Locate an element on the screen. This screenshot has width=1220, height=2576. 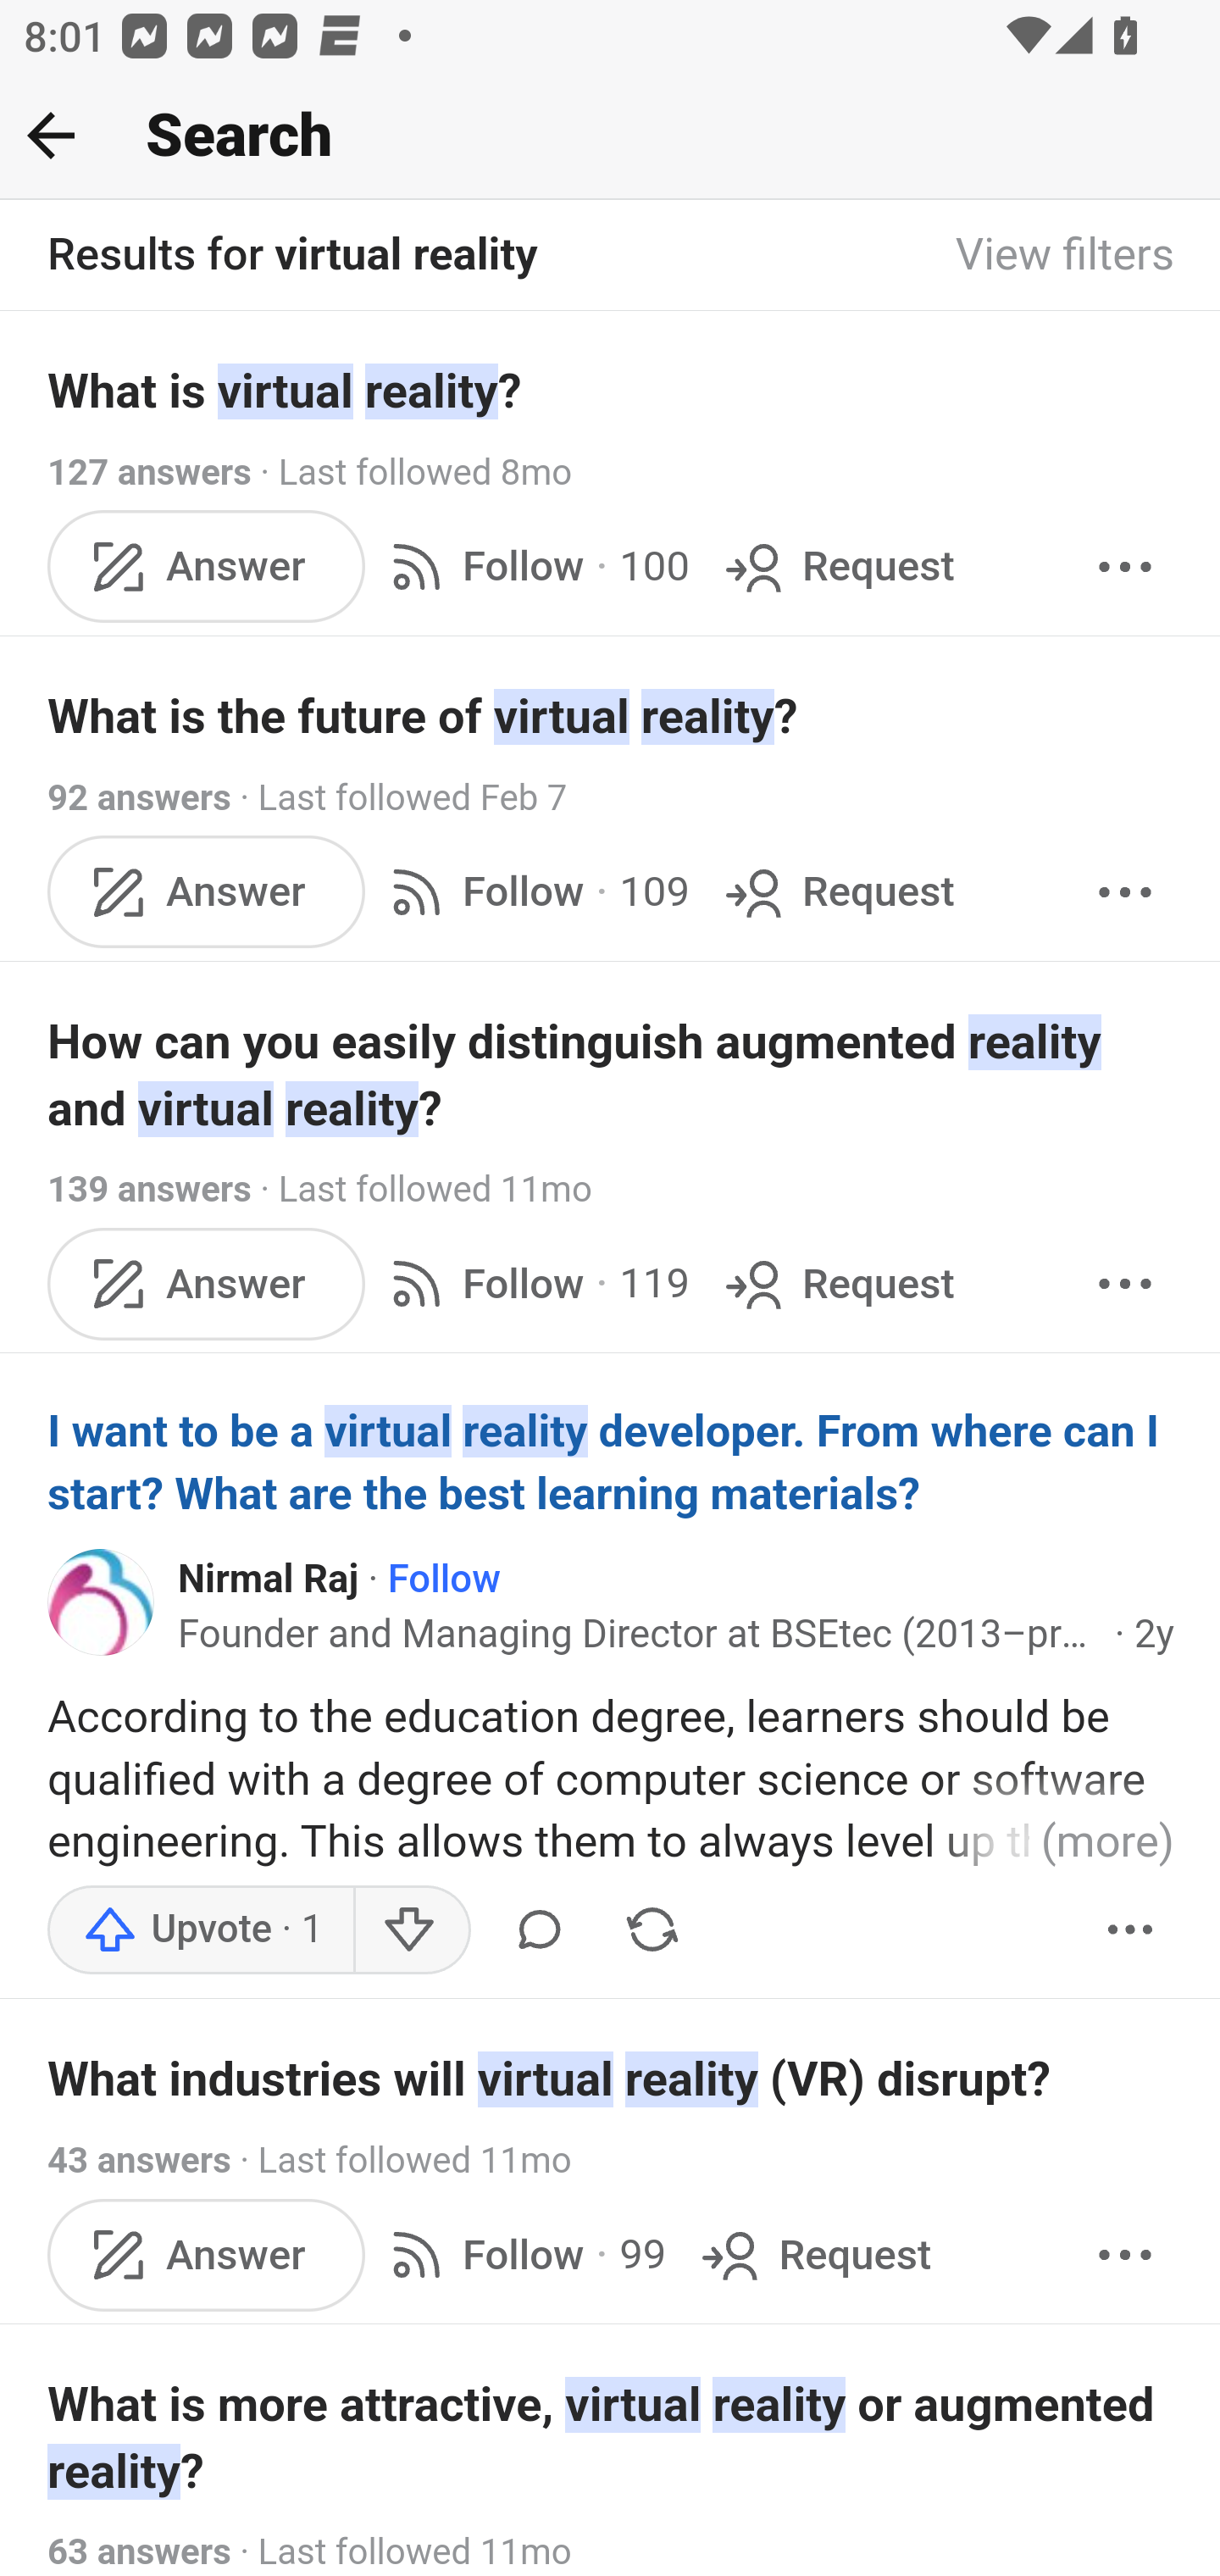
More is located at coordinates (1125, 1284).